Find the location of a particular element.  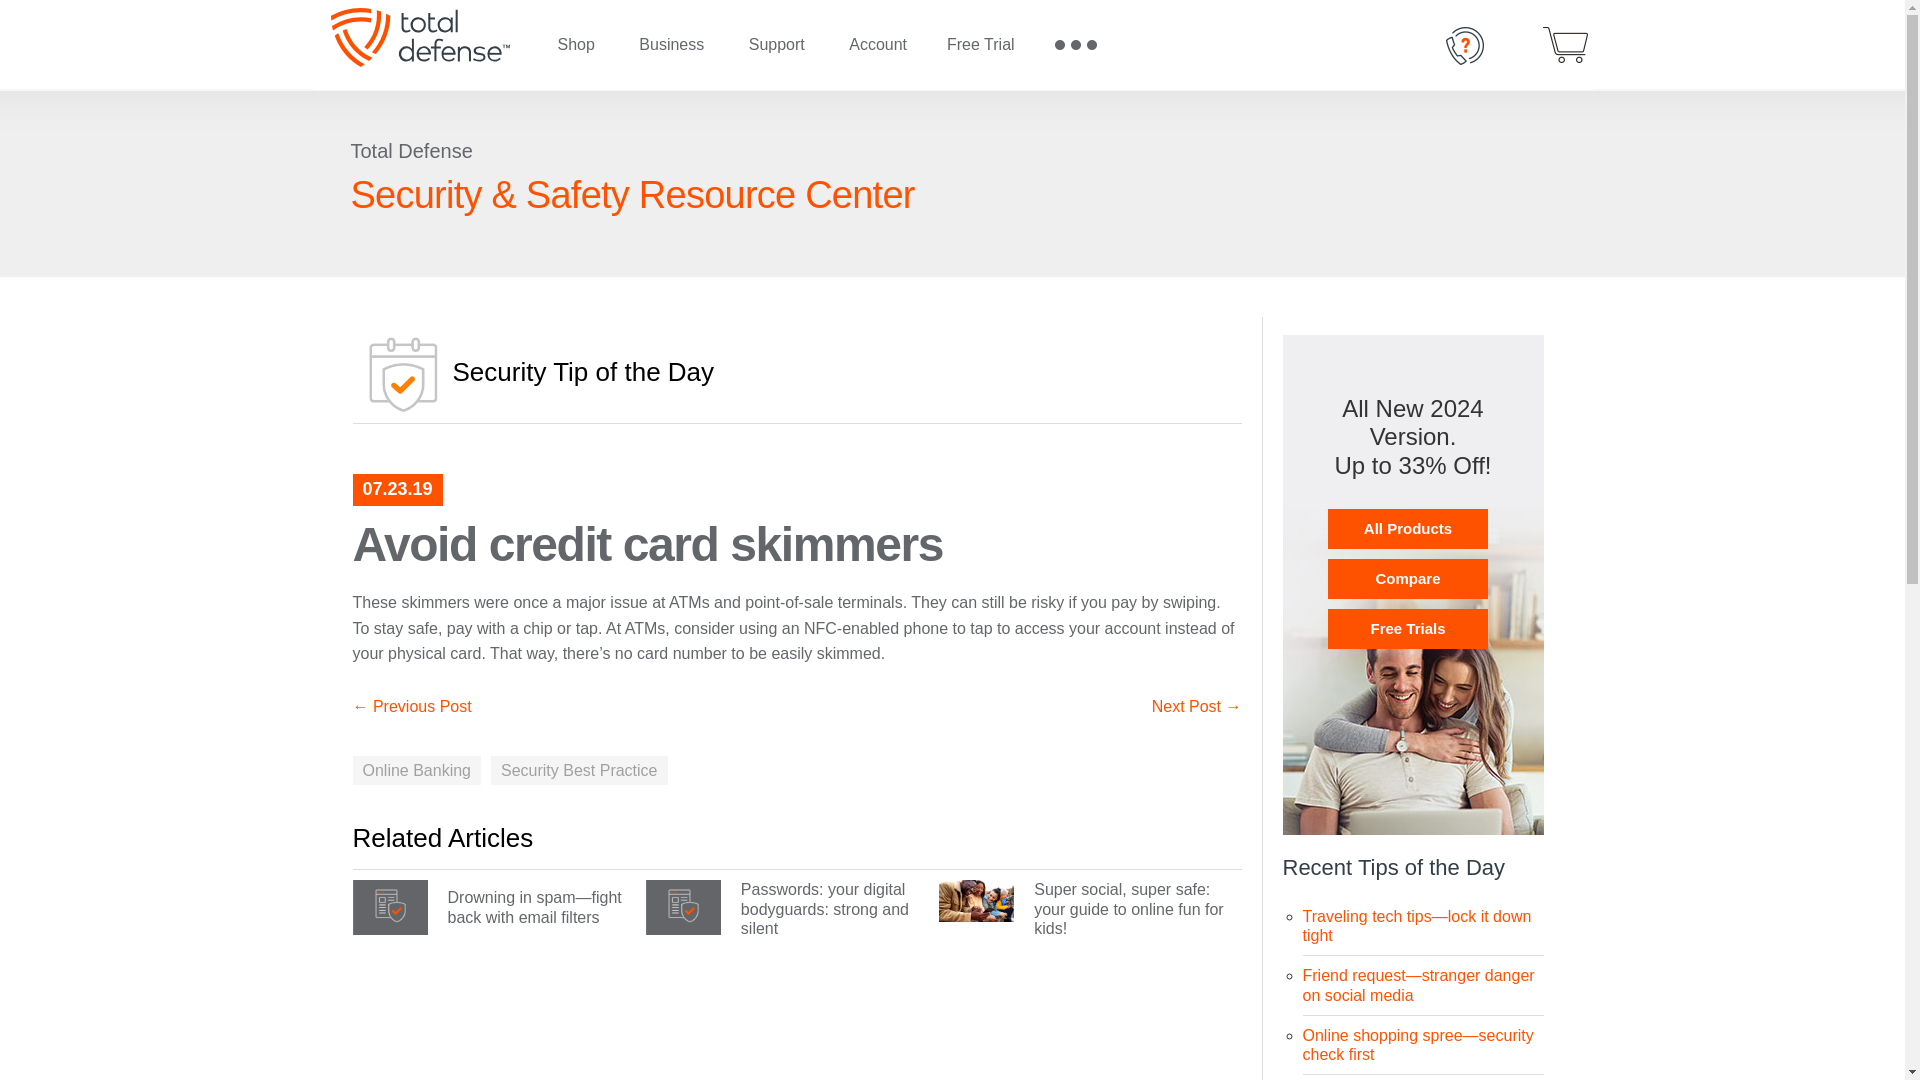

Support is located at coordinates (777, 45).